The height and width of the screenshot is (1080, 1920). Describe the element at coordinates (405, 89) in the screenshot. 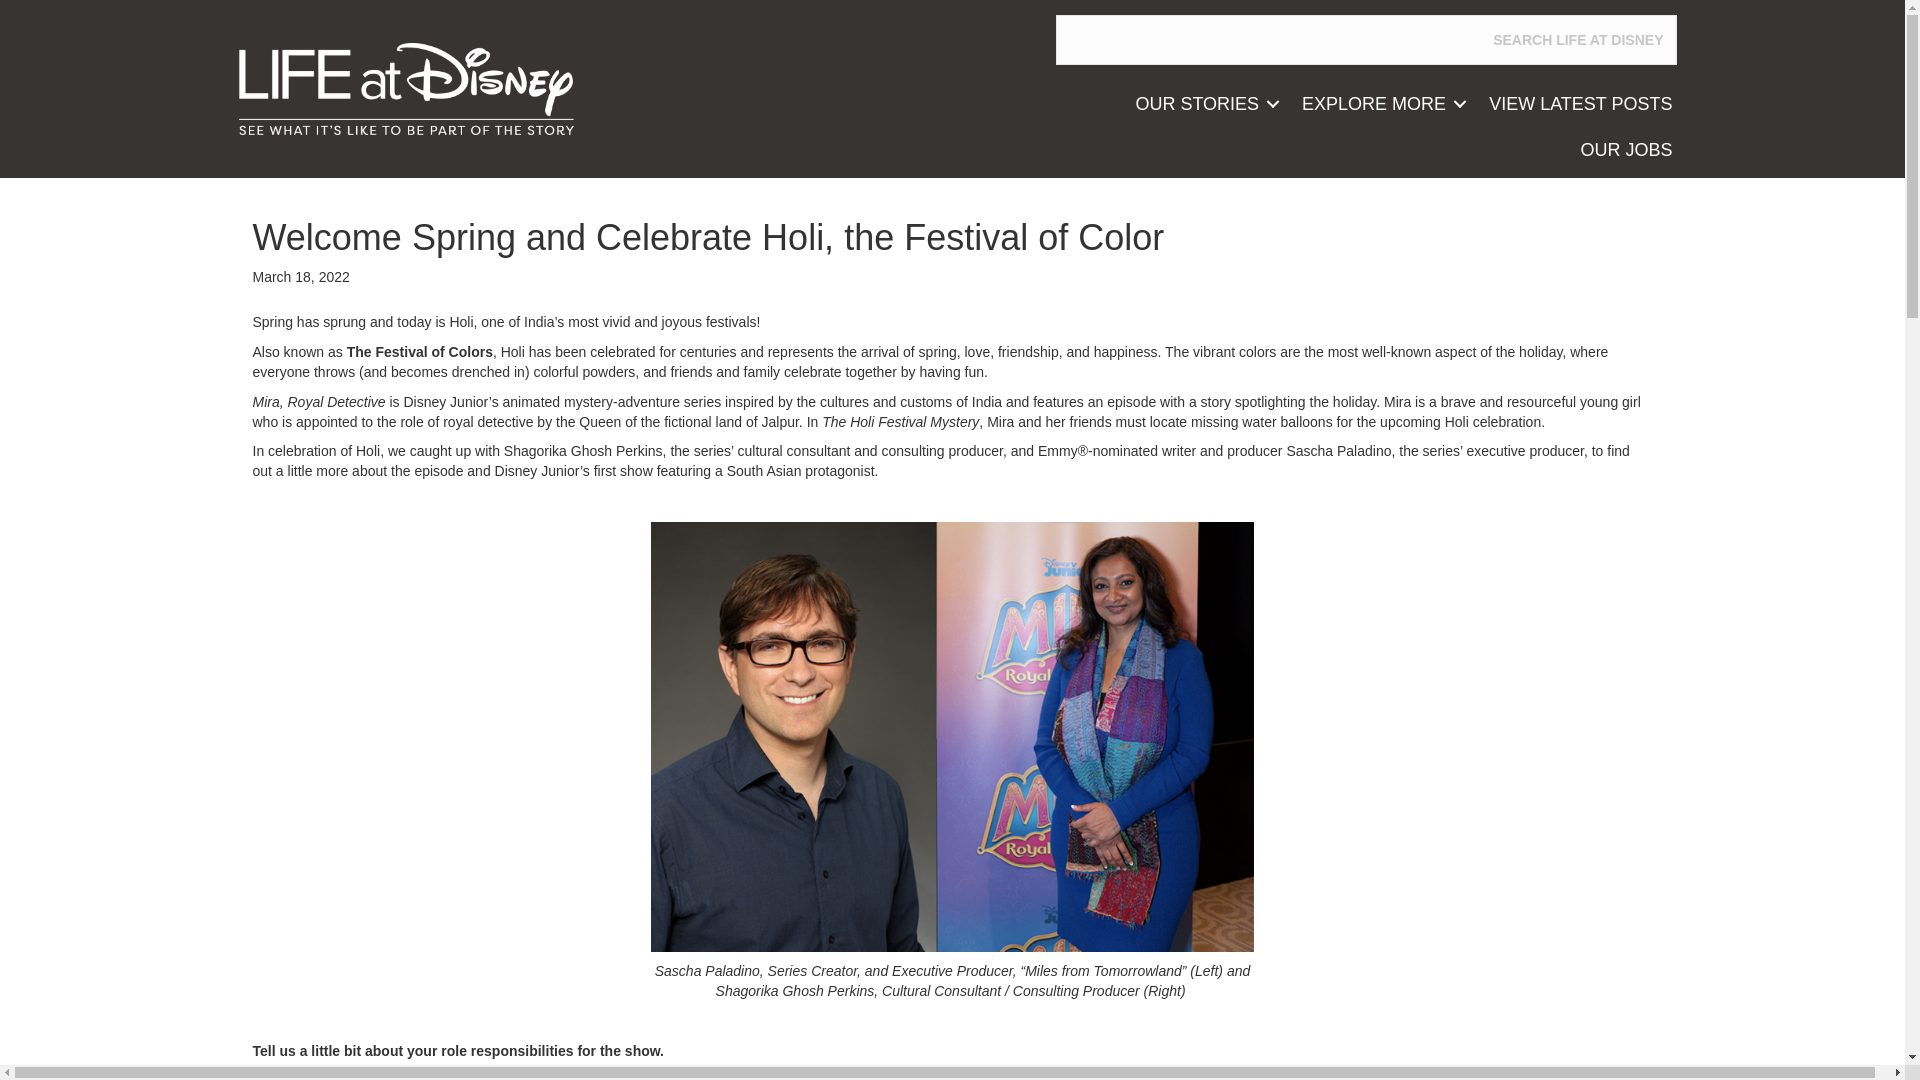

I see `White F LAD Outlines 423` at that location.